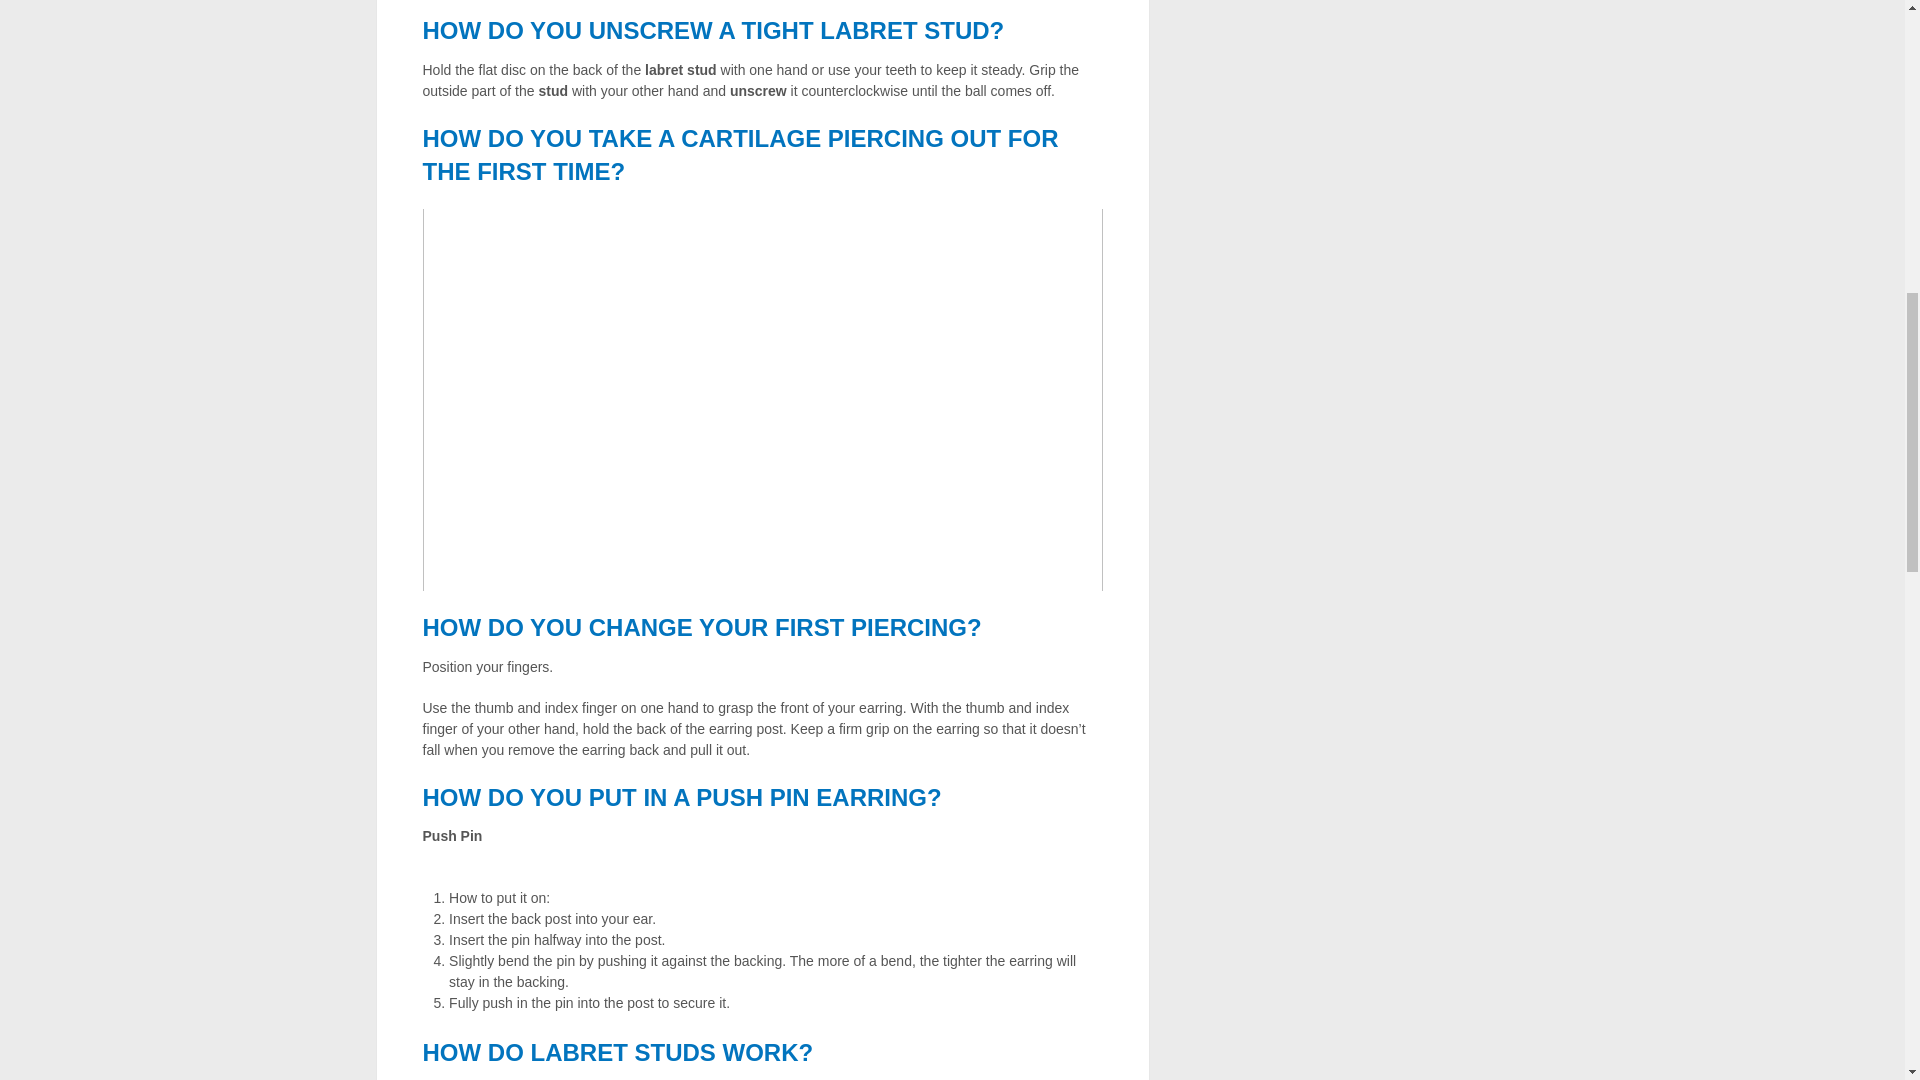 Image resolution: width=1920 pixels, height=1080 pixels. Describe the element at coordinates (617, 1052) in the screenshot. I see `How do labret studs work?` at that location.